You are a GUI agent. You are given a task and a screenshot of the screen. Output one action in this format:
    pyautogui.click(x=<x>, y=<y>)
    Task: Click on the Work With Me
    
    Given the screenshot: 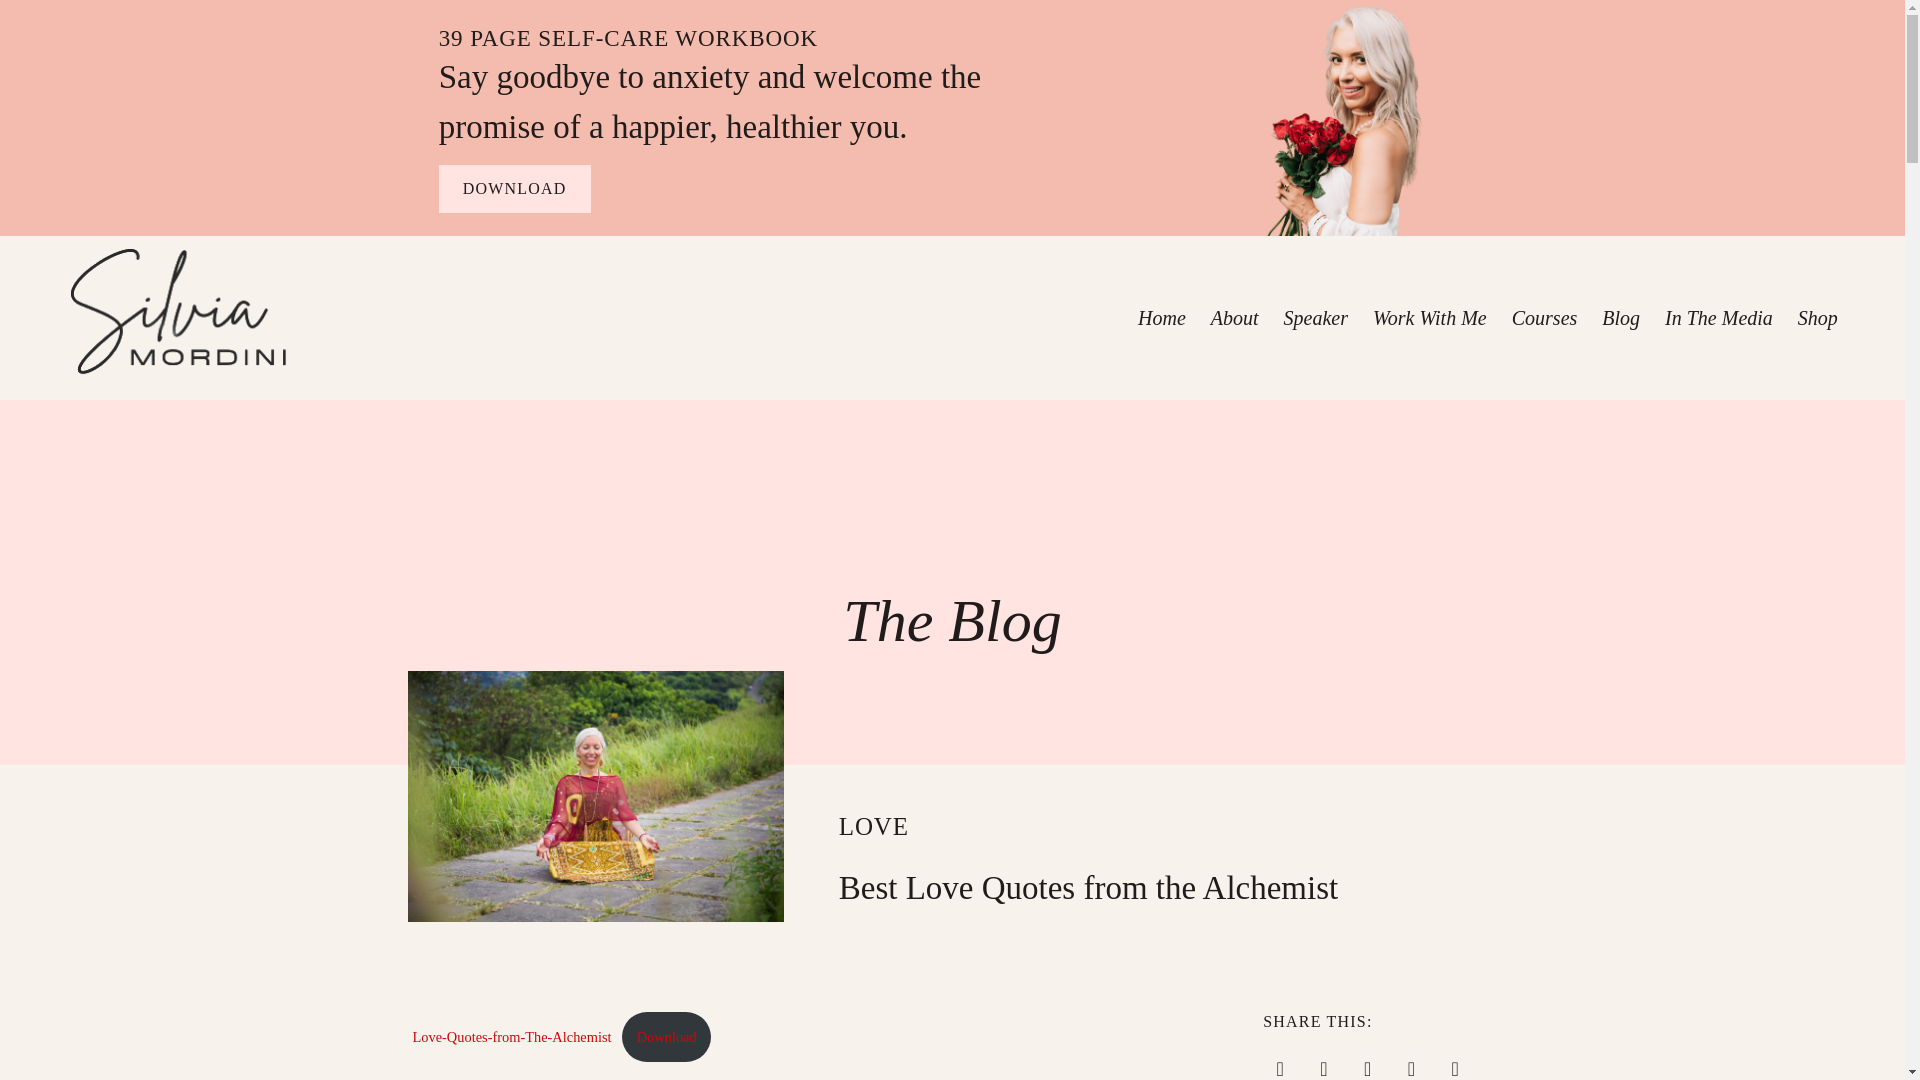 What is the action you would take?
    pyautogui.click(x=1430, y=318)
    